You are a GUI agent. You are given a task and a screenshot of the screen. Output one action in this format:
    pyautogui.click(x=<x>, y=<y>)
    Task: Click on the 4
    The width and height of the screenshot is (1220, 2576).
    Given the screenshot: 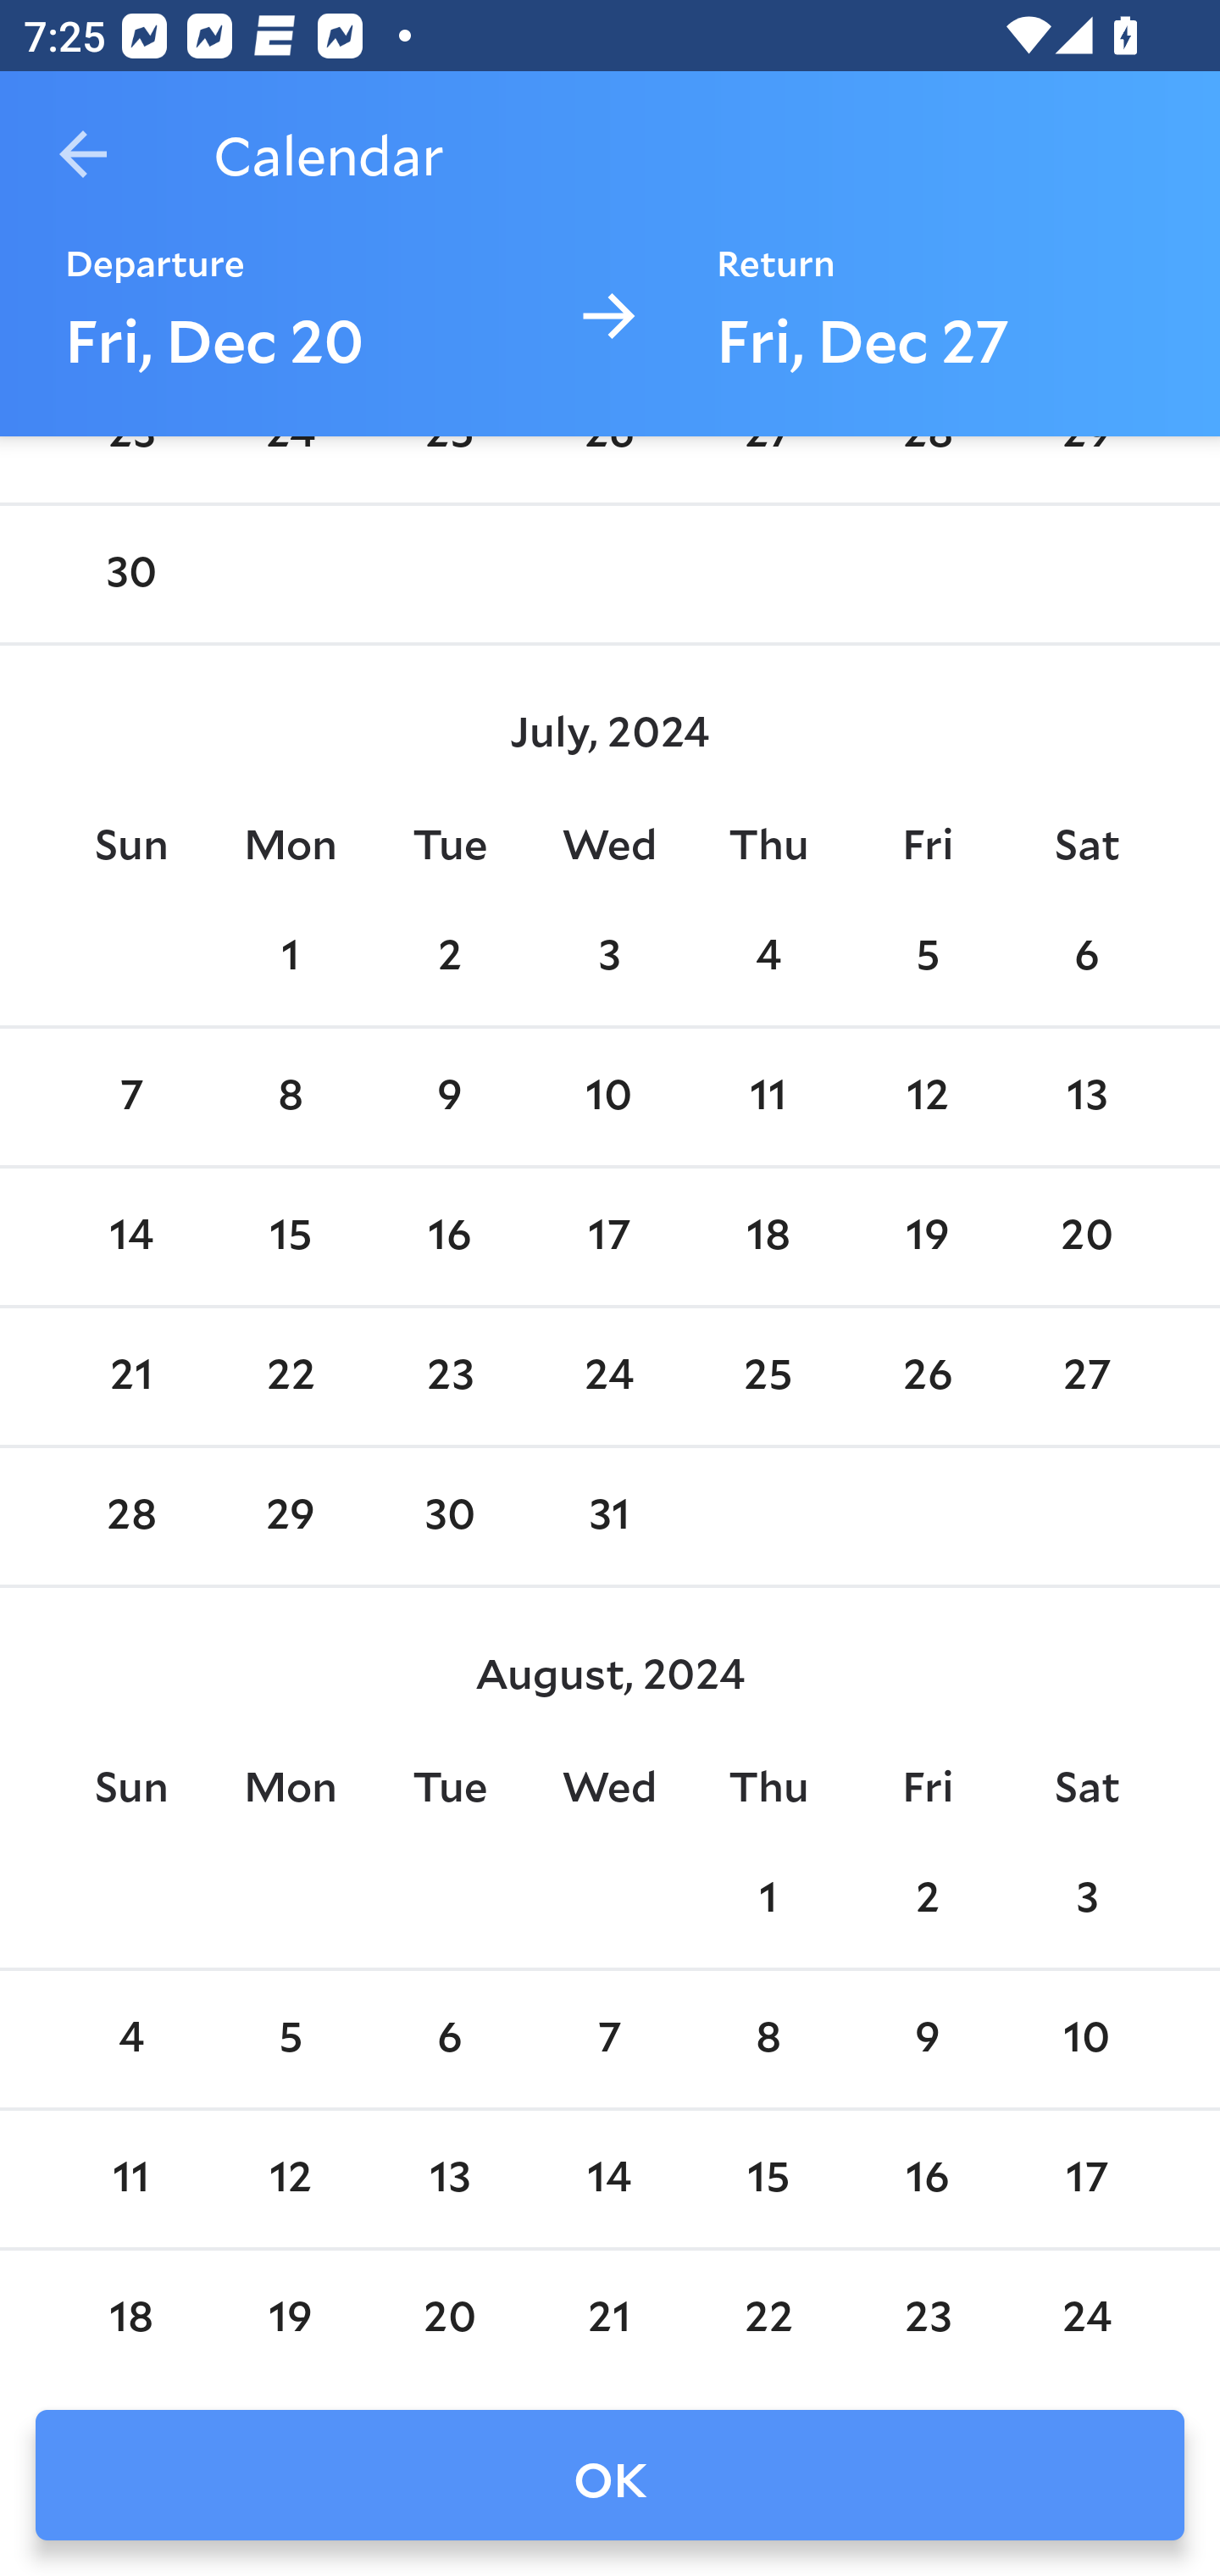 What is the action you would take?
    pyautogui.click(x=130, y=2040)
    